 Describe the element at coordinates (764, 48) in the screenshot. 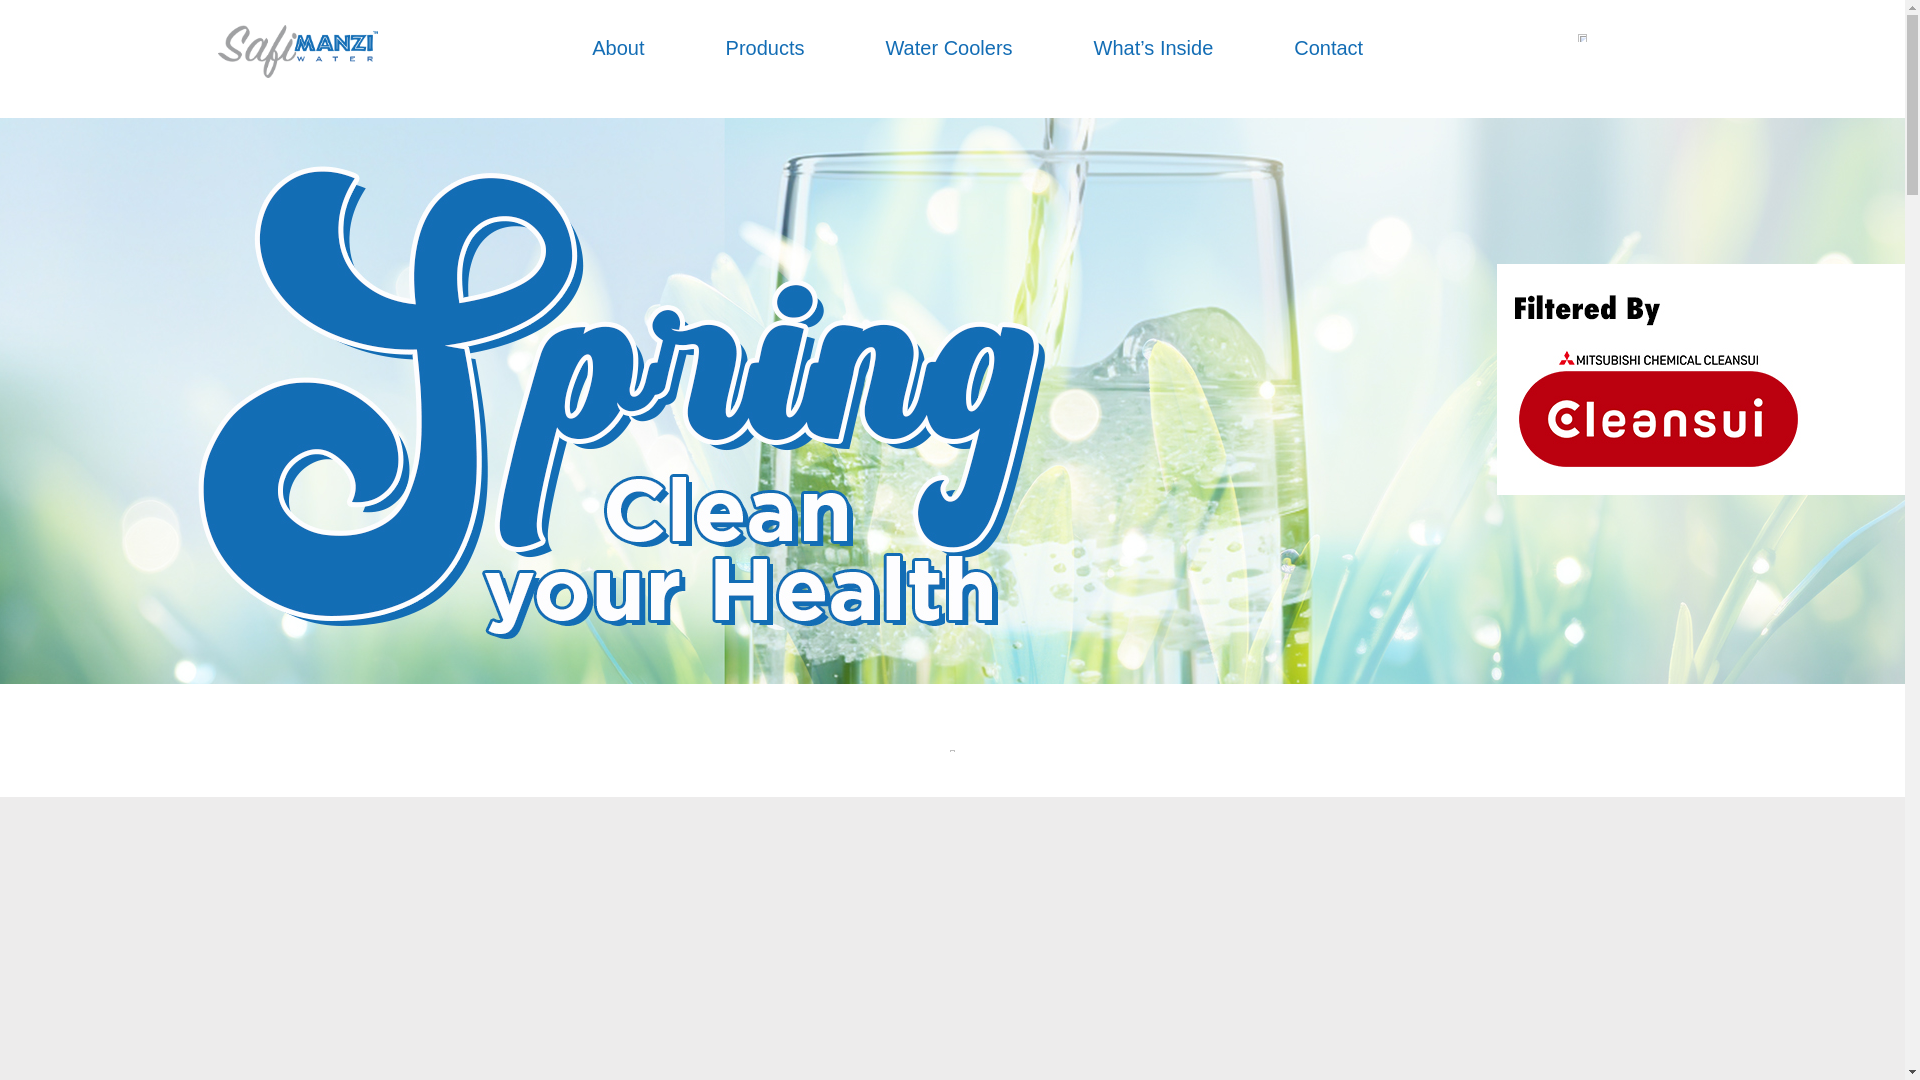

I see `Products` at that location.